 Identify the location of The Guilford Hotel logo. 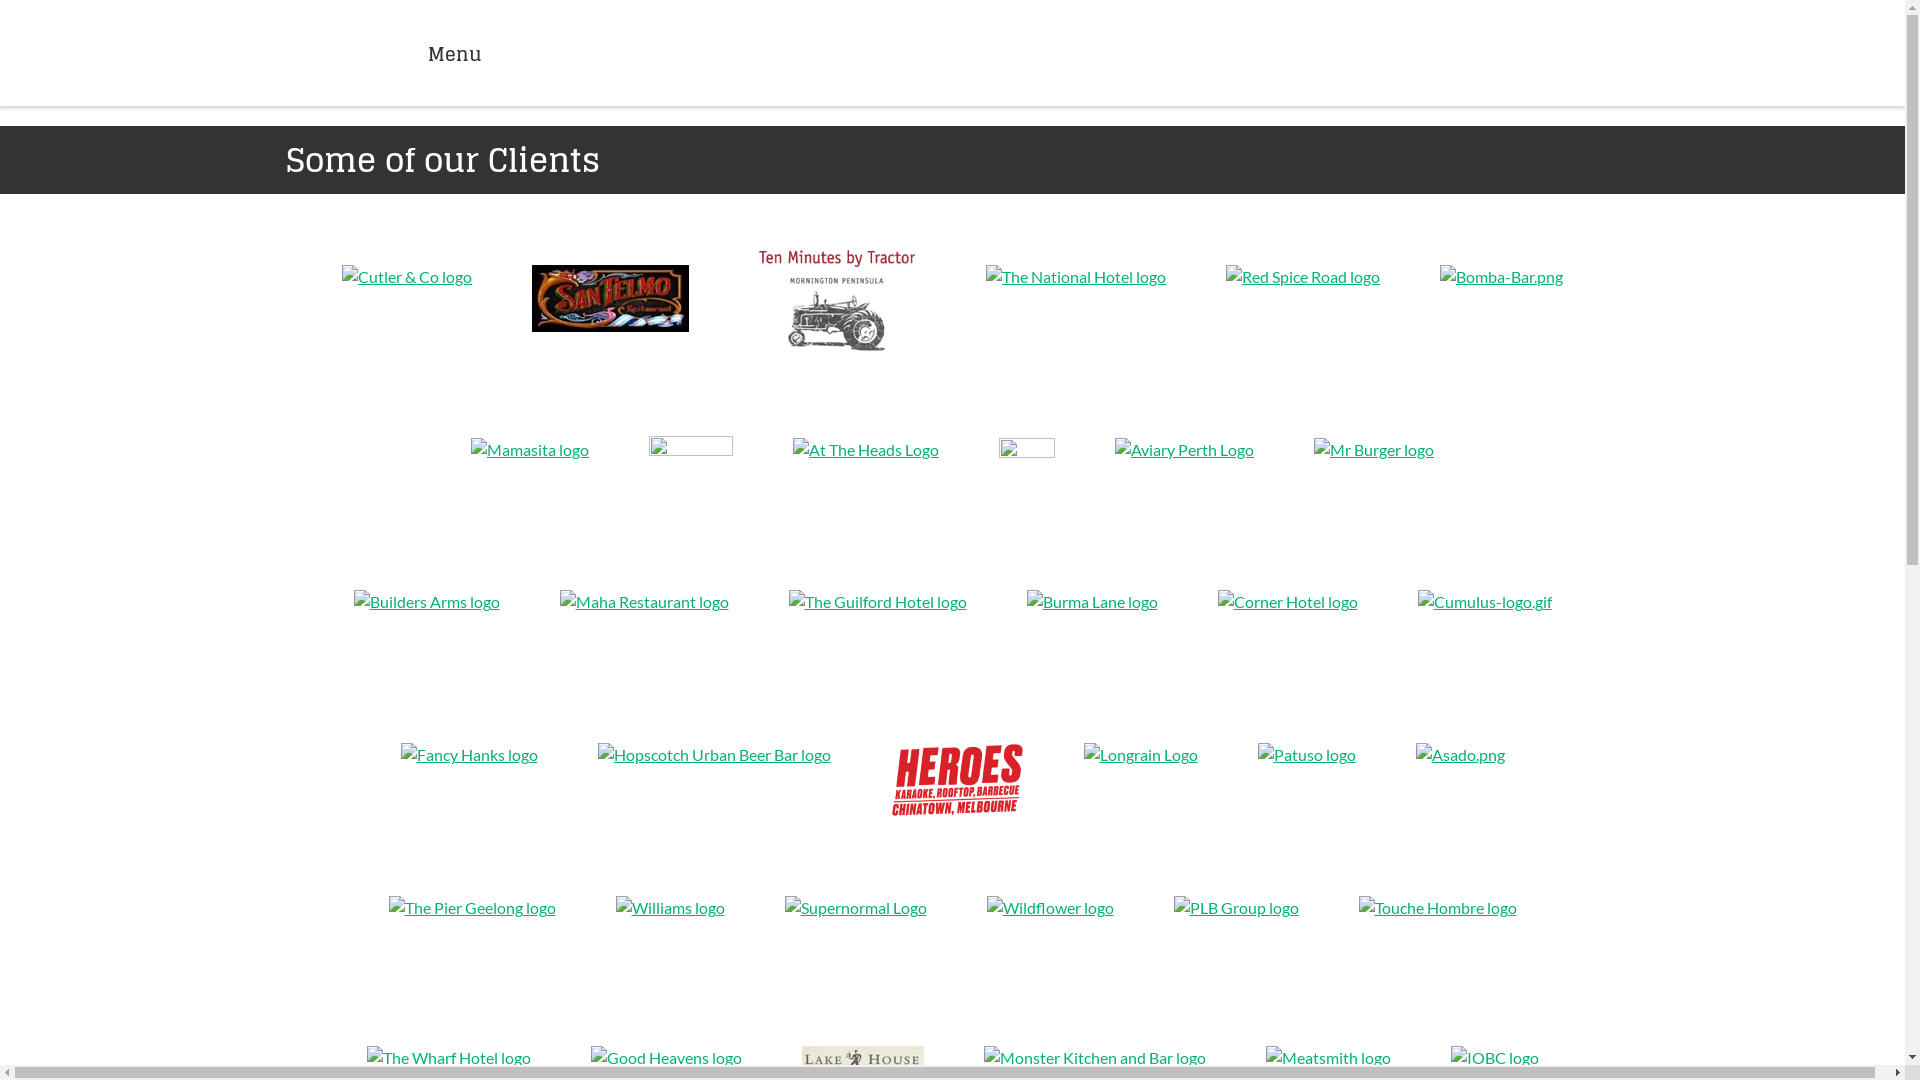
(877, 602).